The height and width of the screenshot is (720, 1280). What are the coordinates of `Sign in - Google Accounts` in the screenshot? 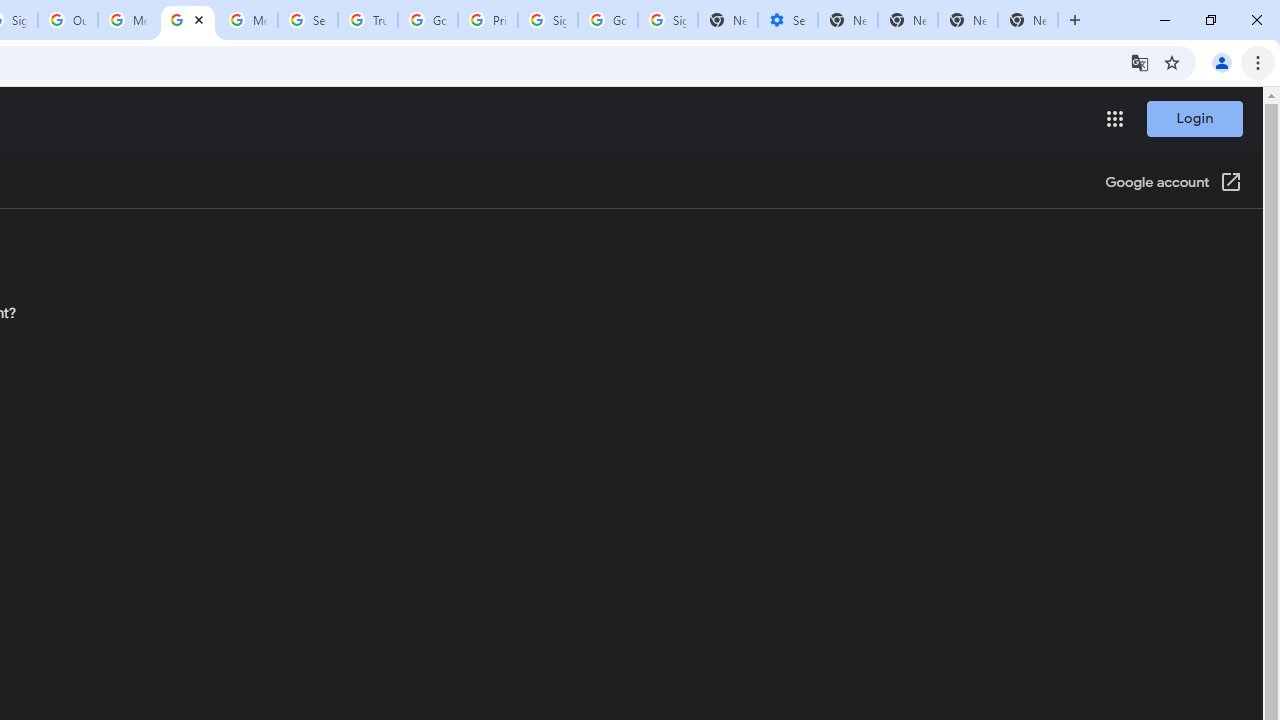 It's located at (667, 20).